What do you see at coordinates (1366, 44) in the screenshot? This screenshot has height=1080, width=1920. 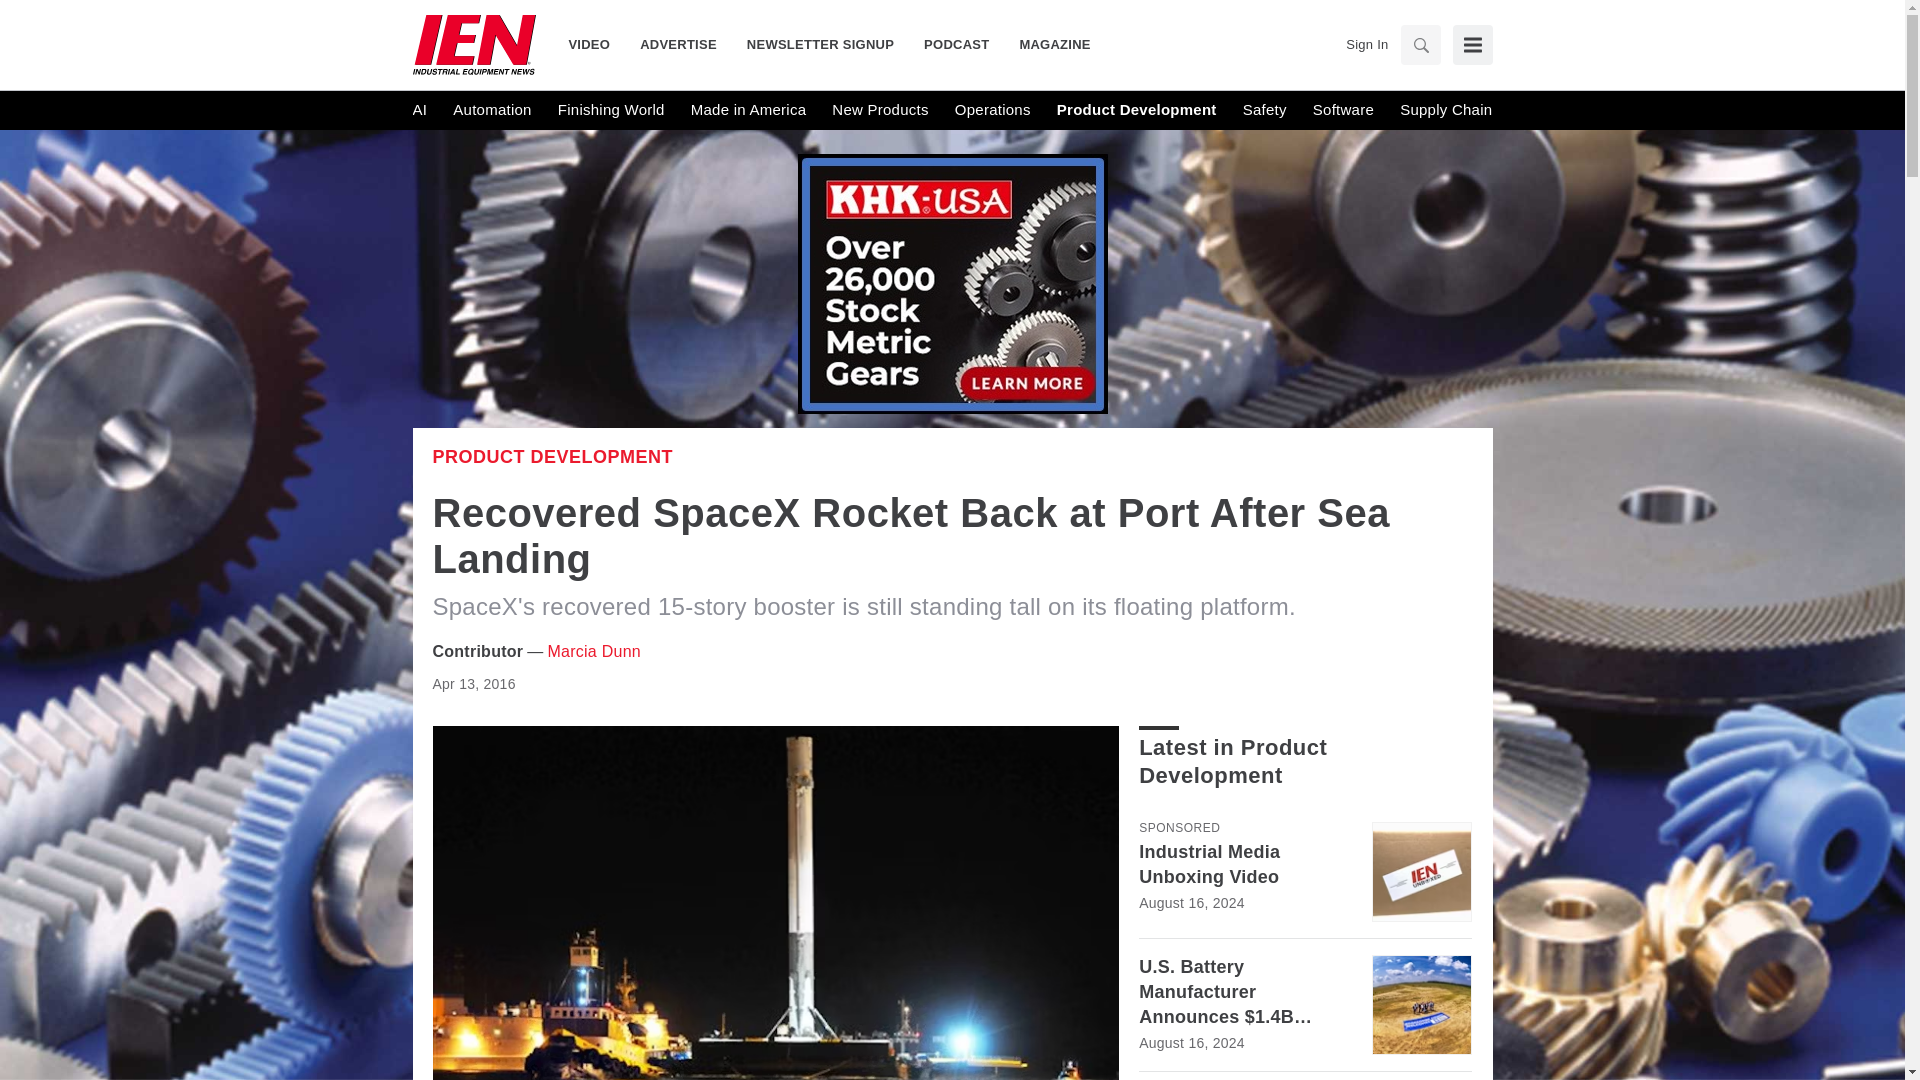 I see `Sign In` at bounding box center [1366, 44].